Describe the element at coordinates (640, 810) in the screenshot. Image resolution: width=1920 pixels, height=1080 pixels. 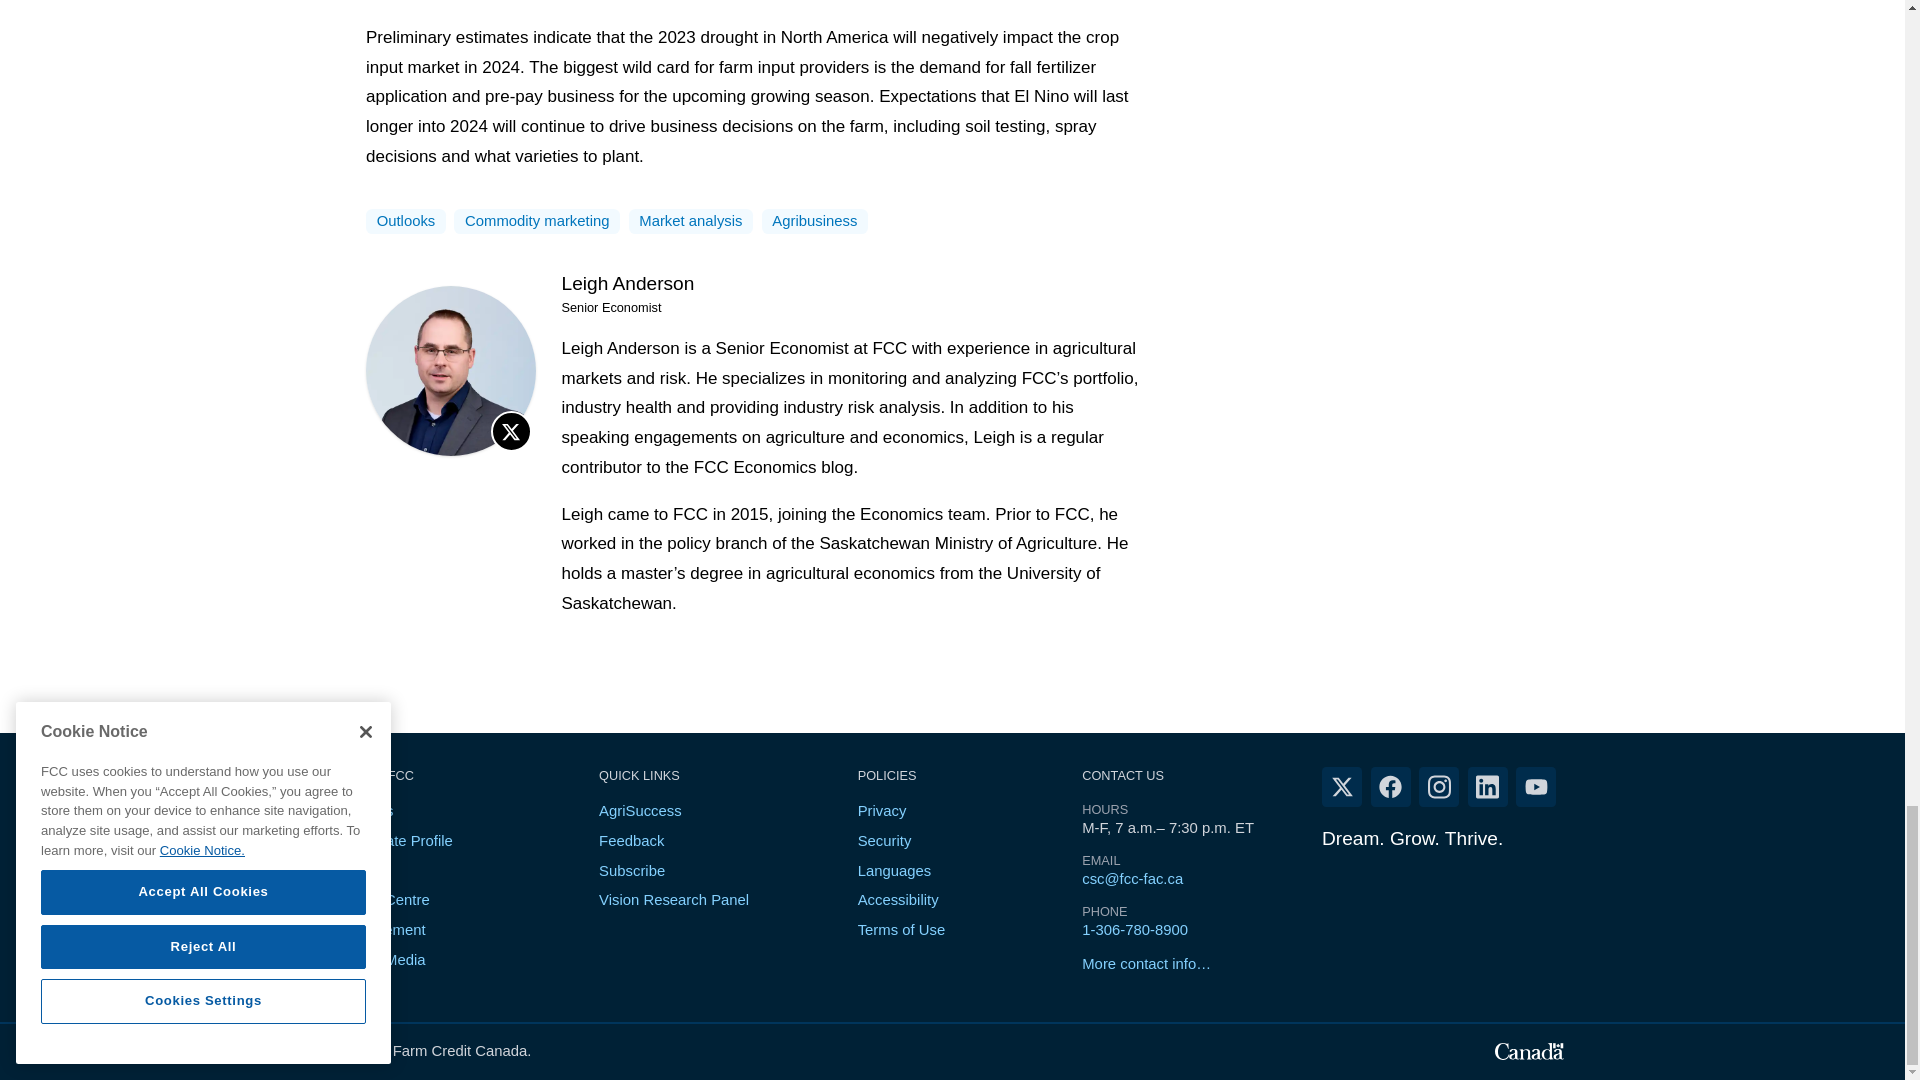
I see `AgriSuccess` at that location.